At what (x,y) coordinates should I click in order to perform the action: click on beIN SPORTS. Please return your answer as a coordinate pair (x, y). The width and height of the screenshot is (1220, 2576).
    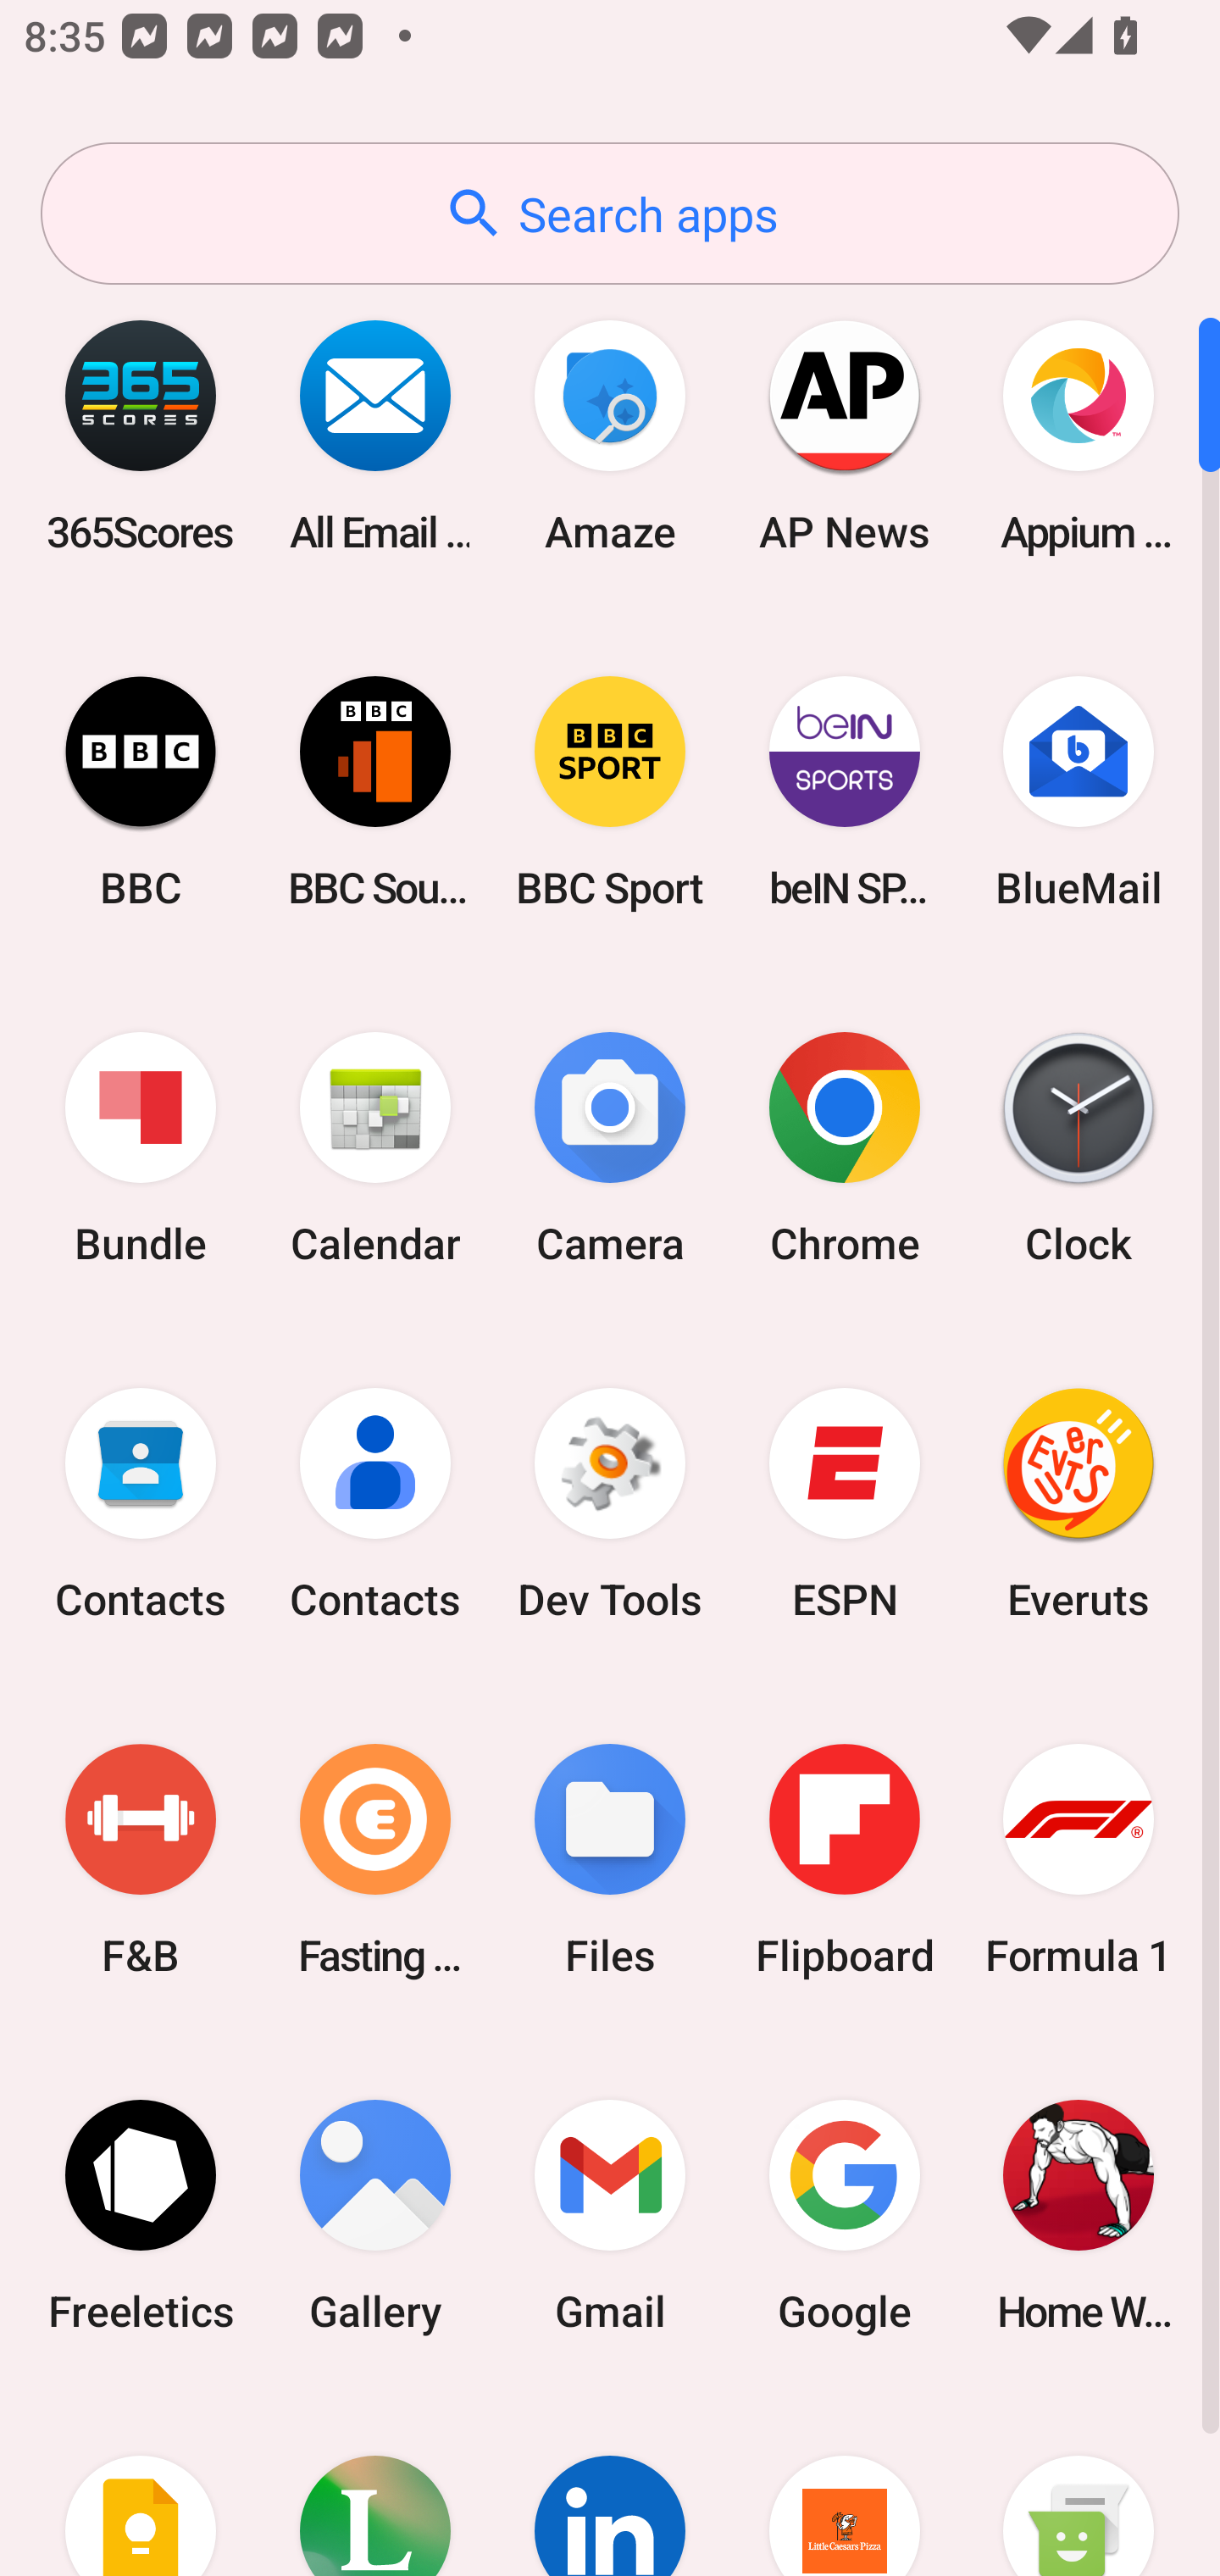
    Looking at the image, I should click on (844, 791).